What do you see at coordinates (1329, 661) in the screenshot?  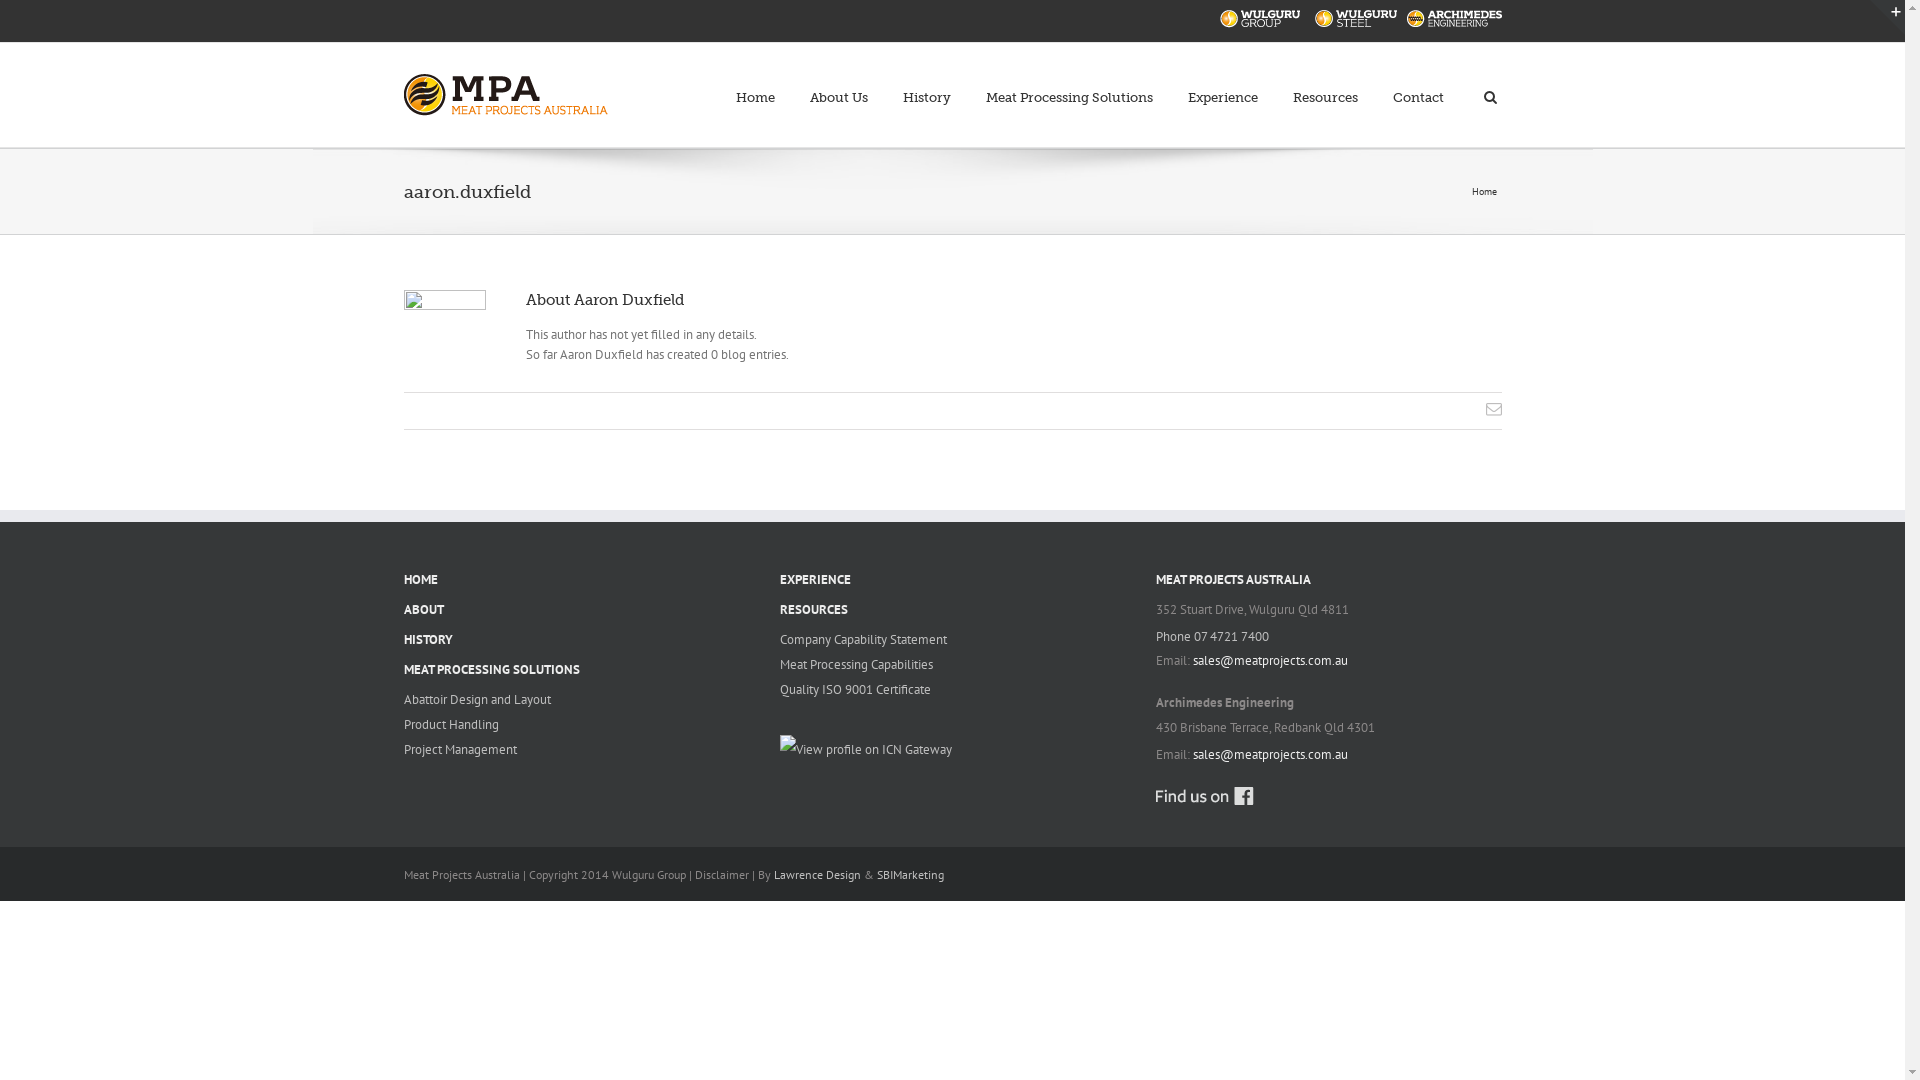 I see `Email: sales@meatprojects.com.au` at bounding box center [1329, 661].